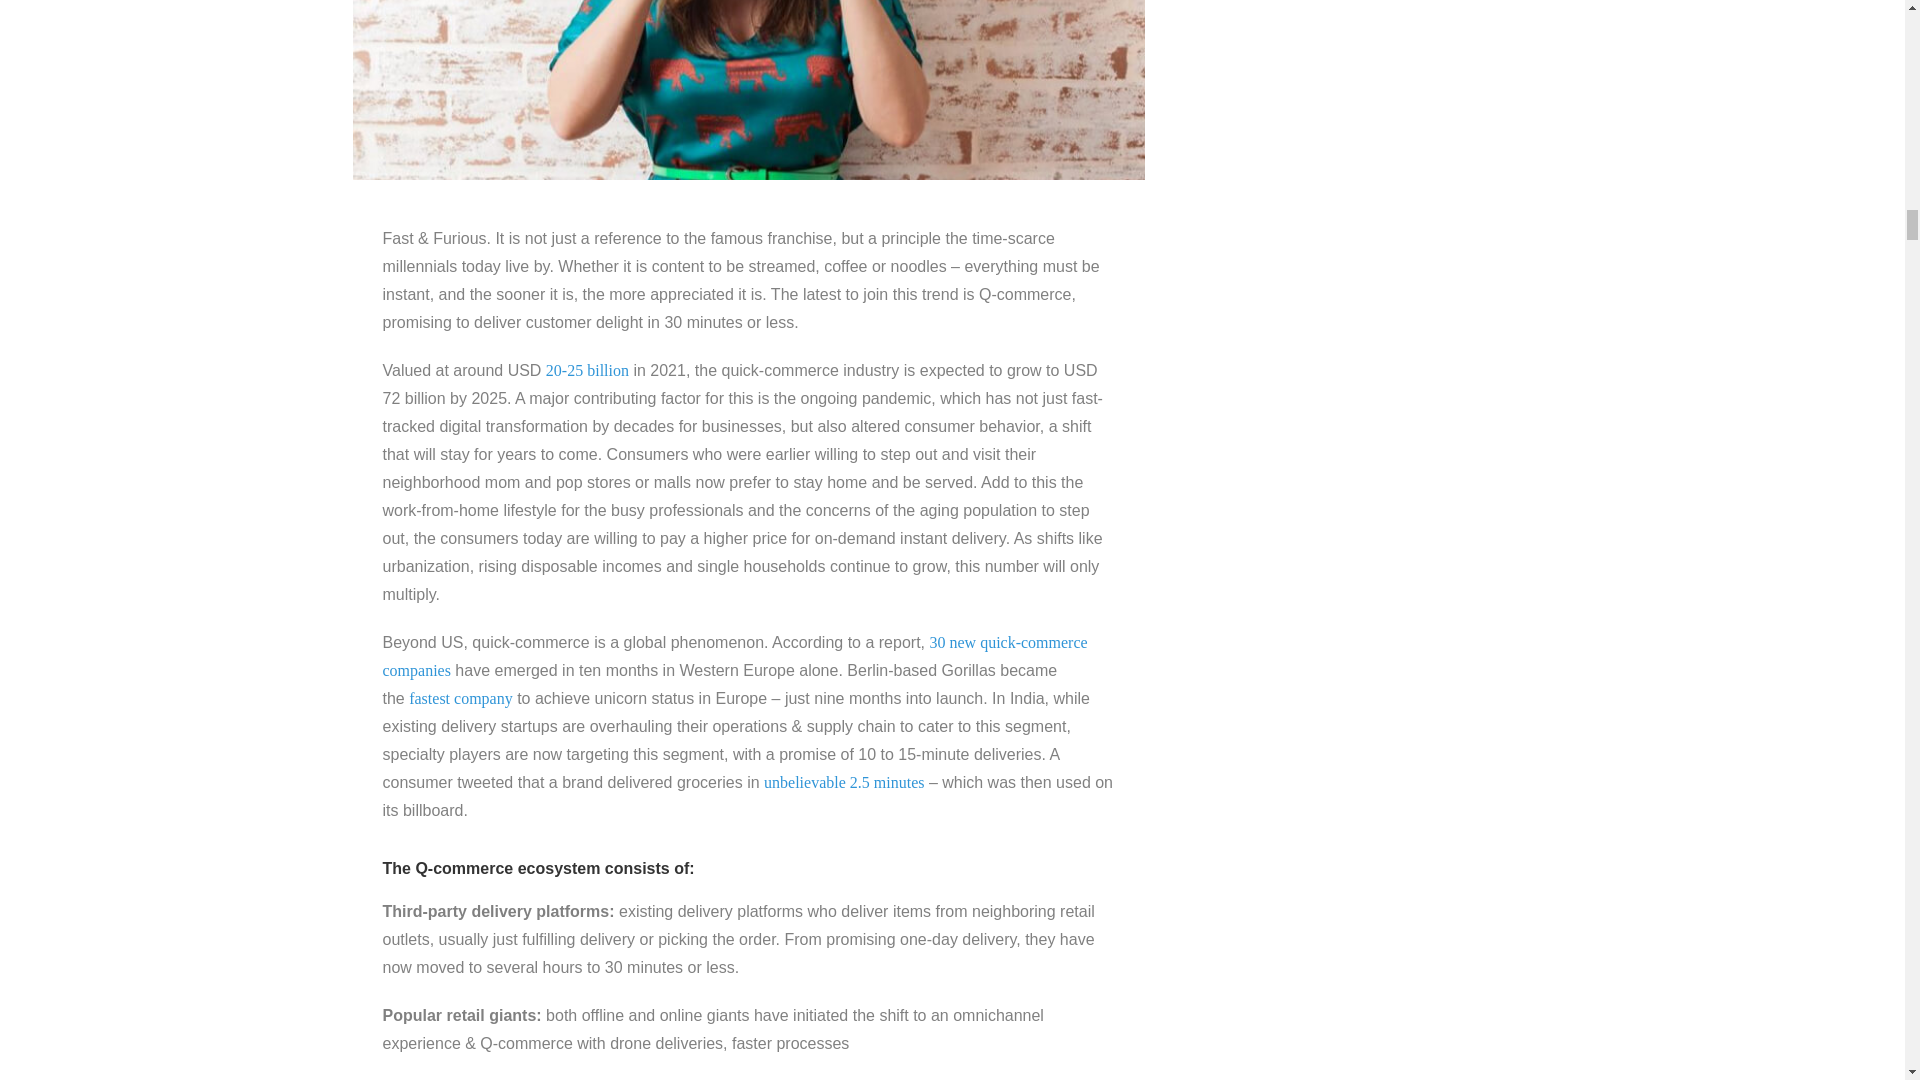  Describe the element at coordinates (460, 698) in the screenshot. I see `fastest company` at that location.